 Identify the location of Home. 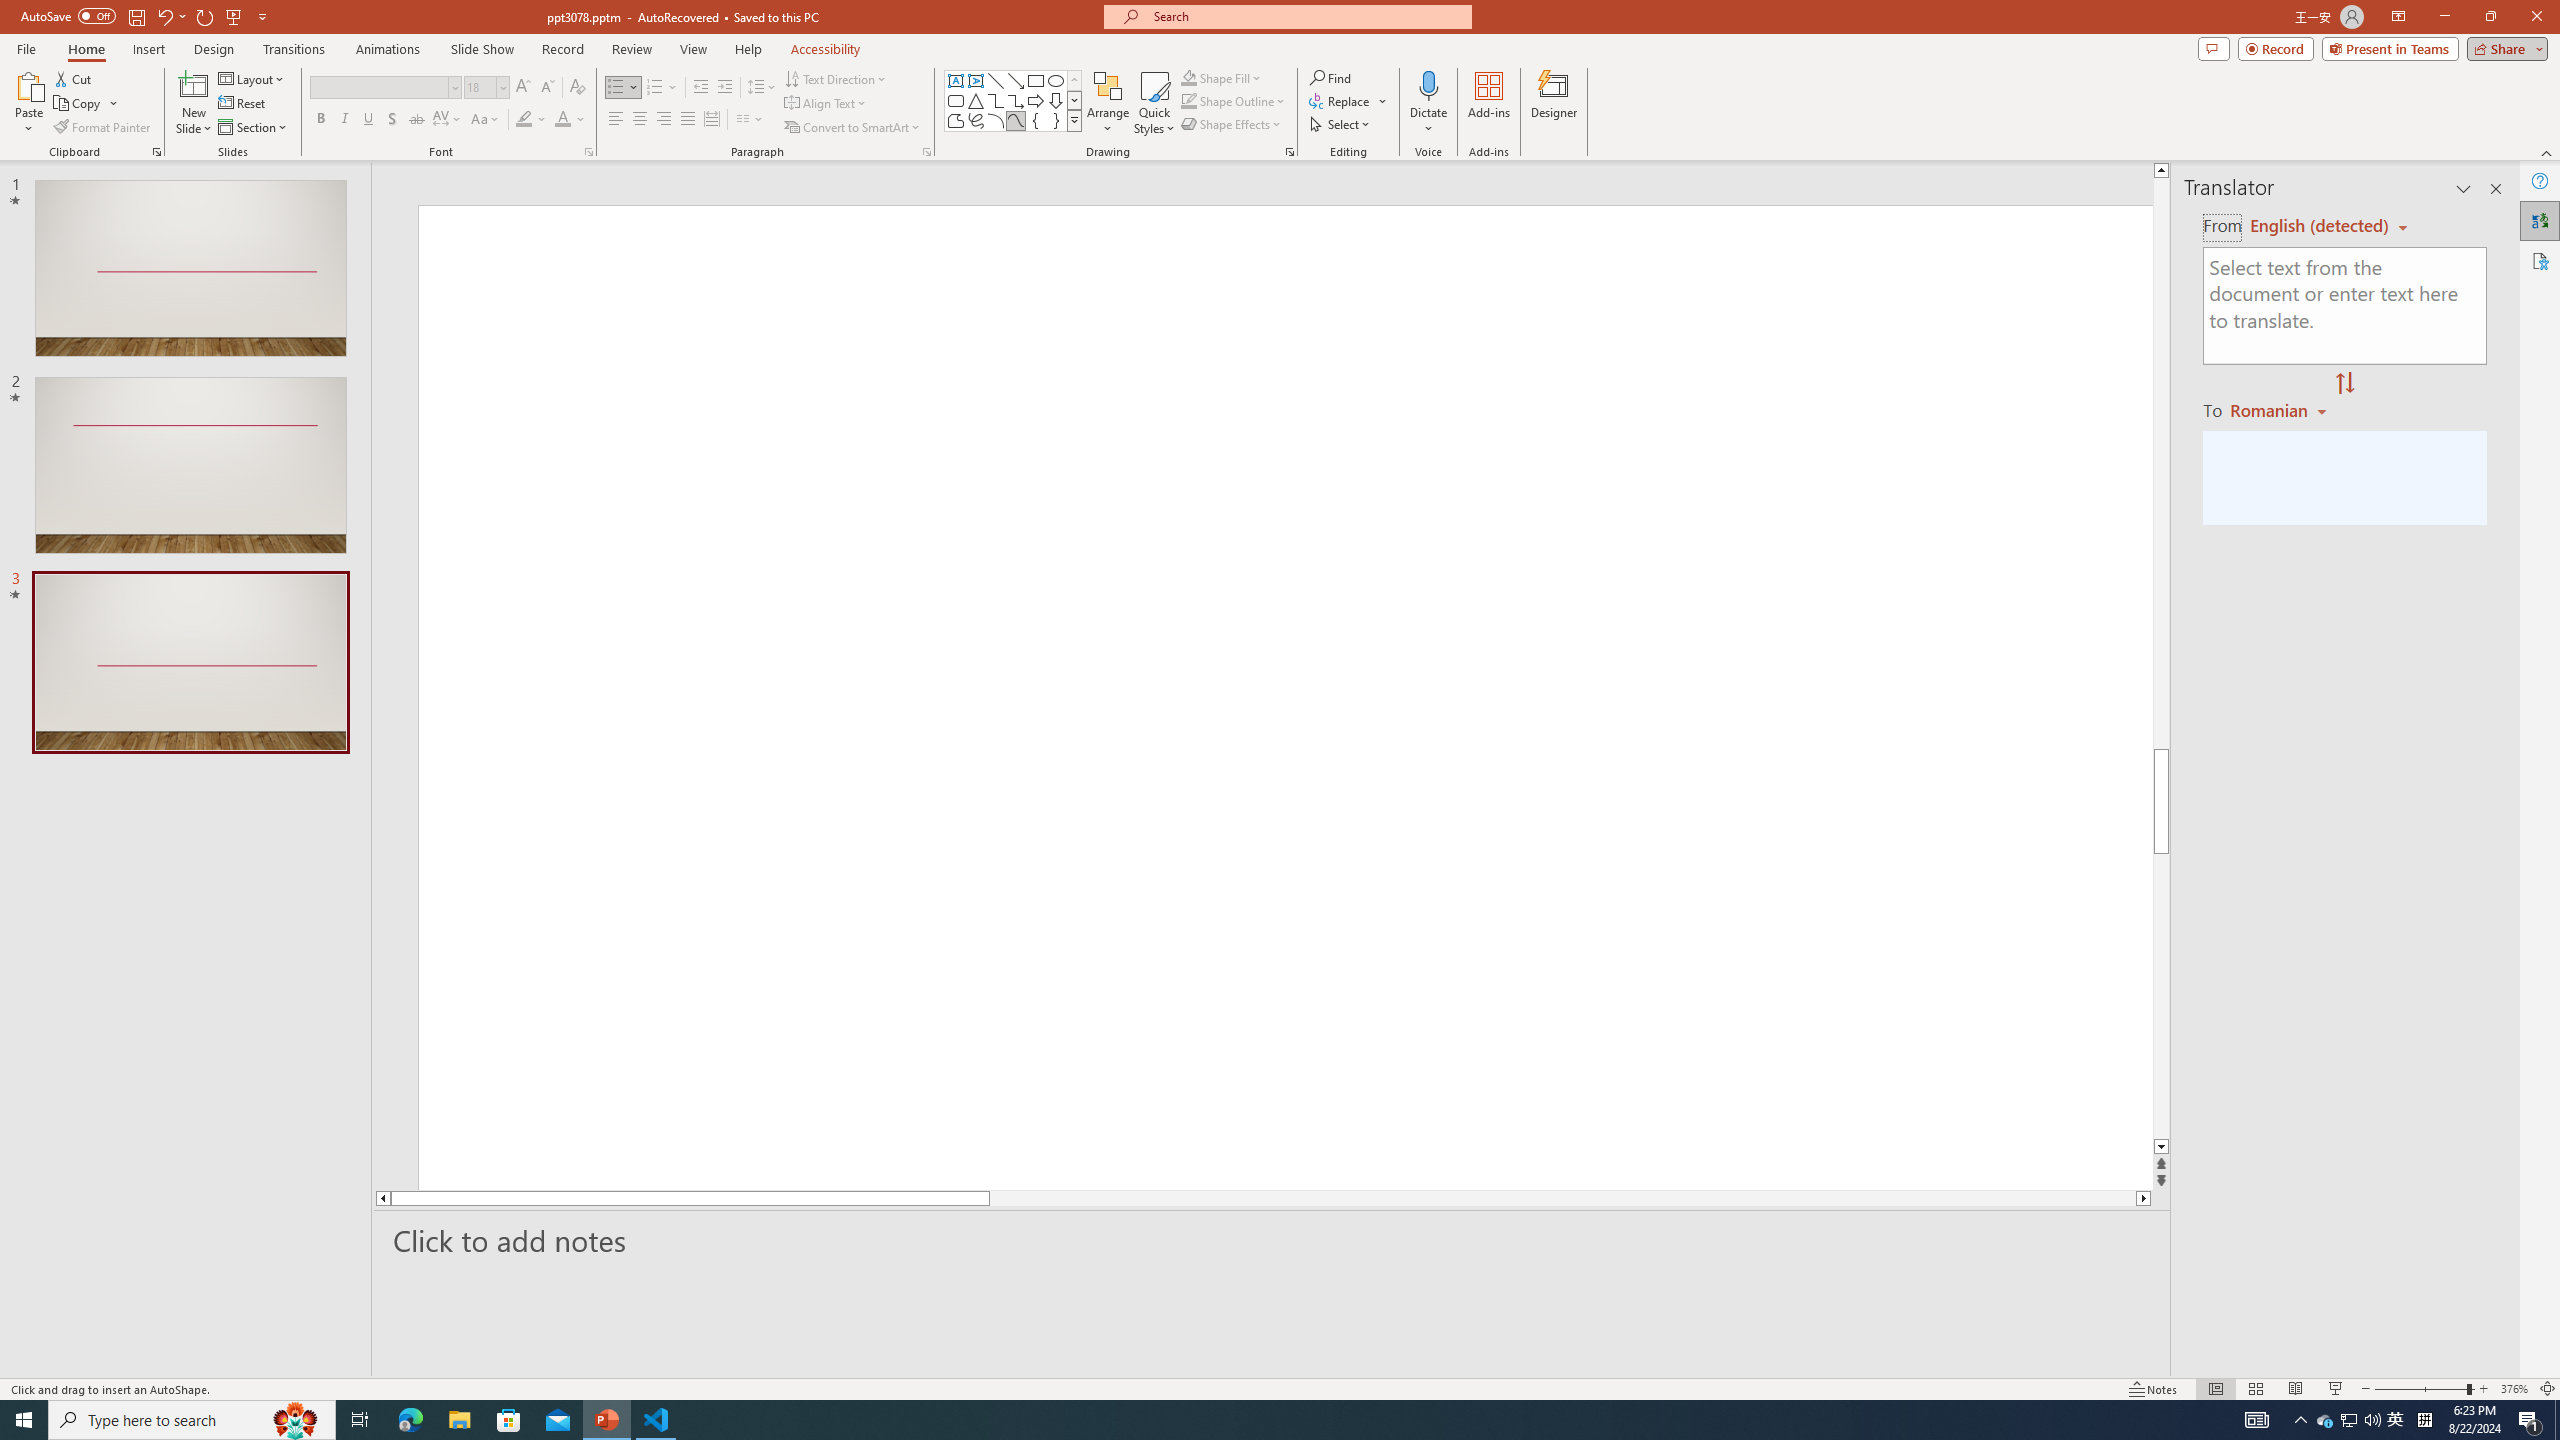
(85, 49).